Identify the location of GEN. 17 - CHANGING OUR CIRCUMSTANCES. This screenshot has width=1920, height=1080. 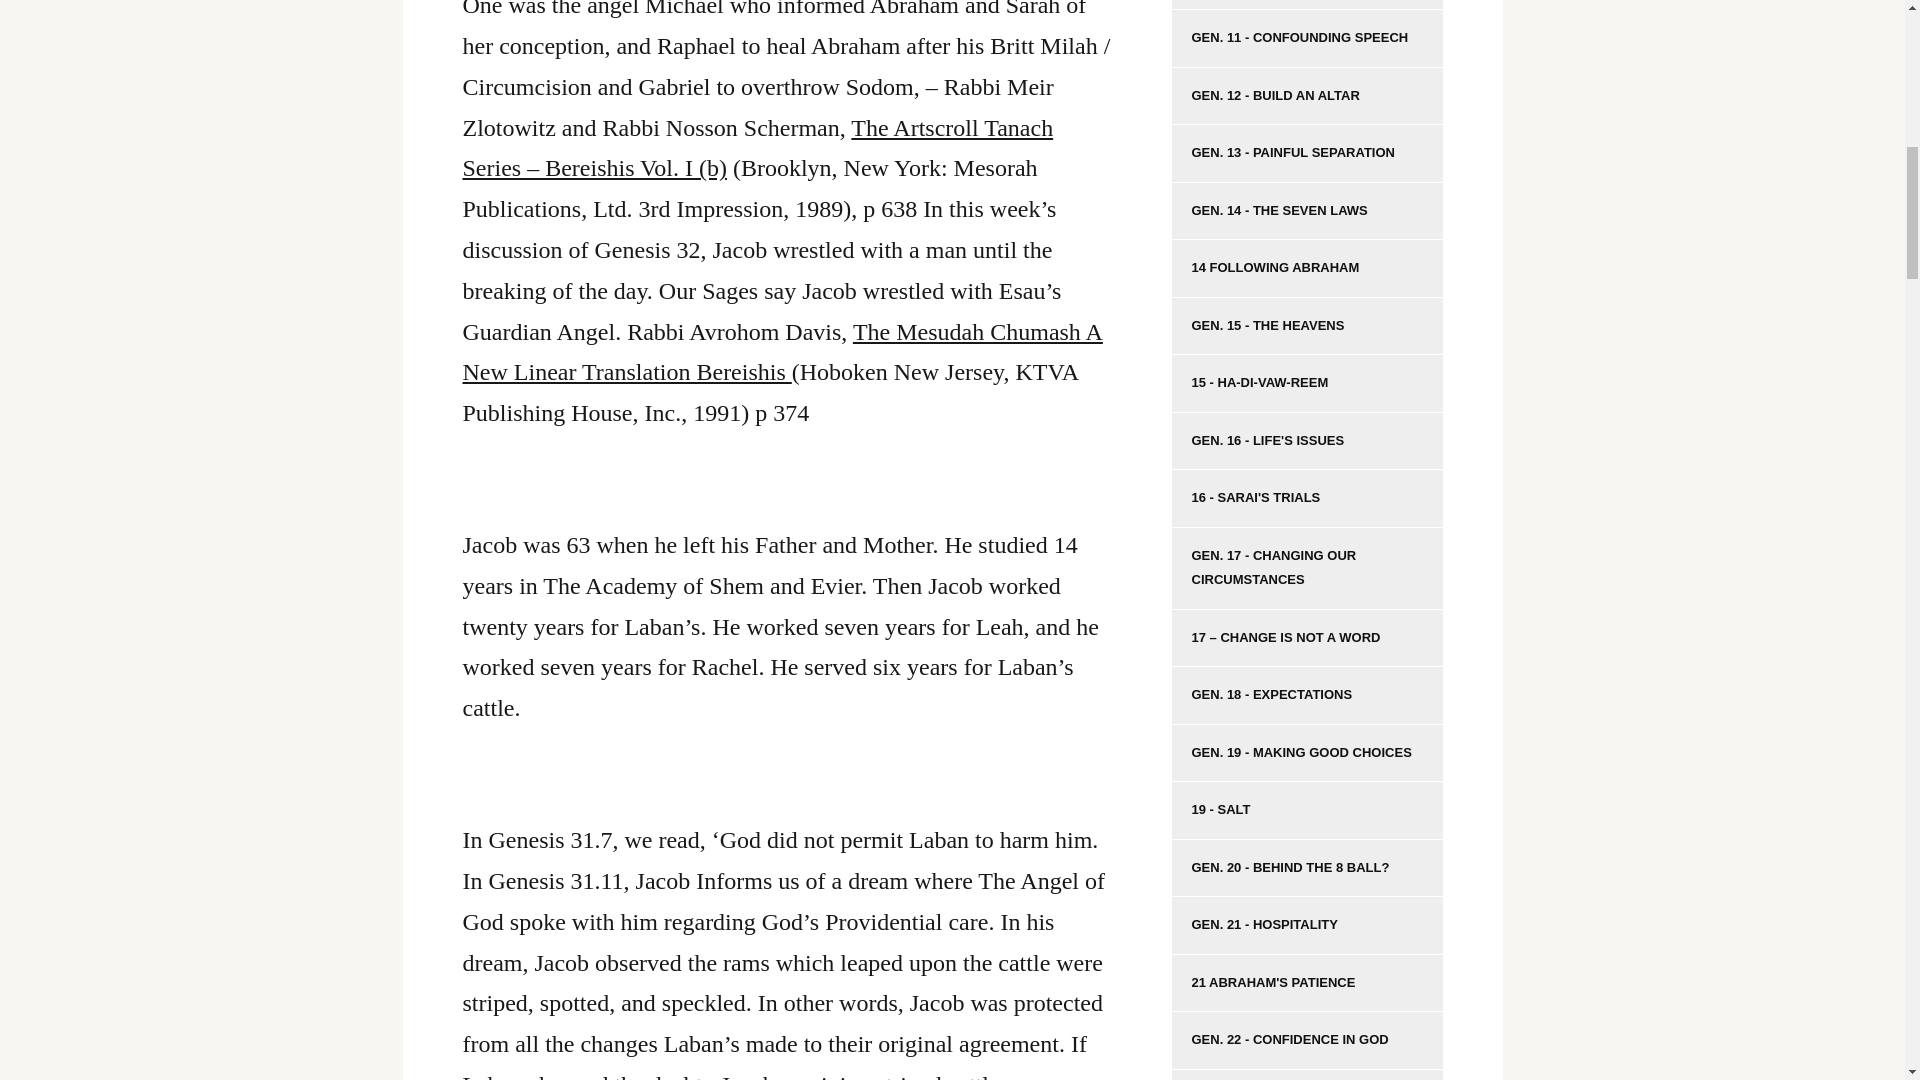
(1307, 569).